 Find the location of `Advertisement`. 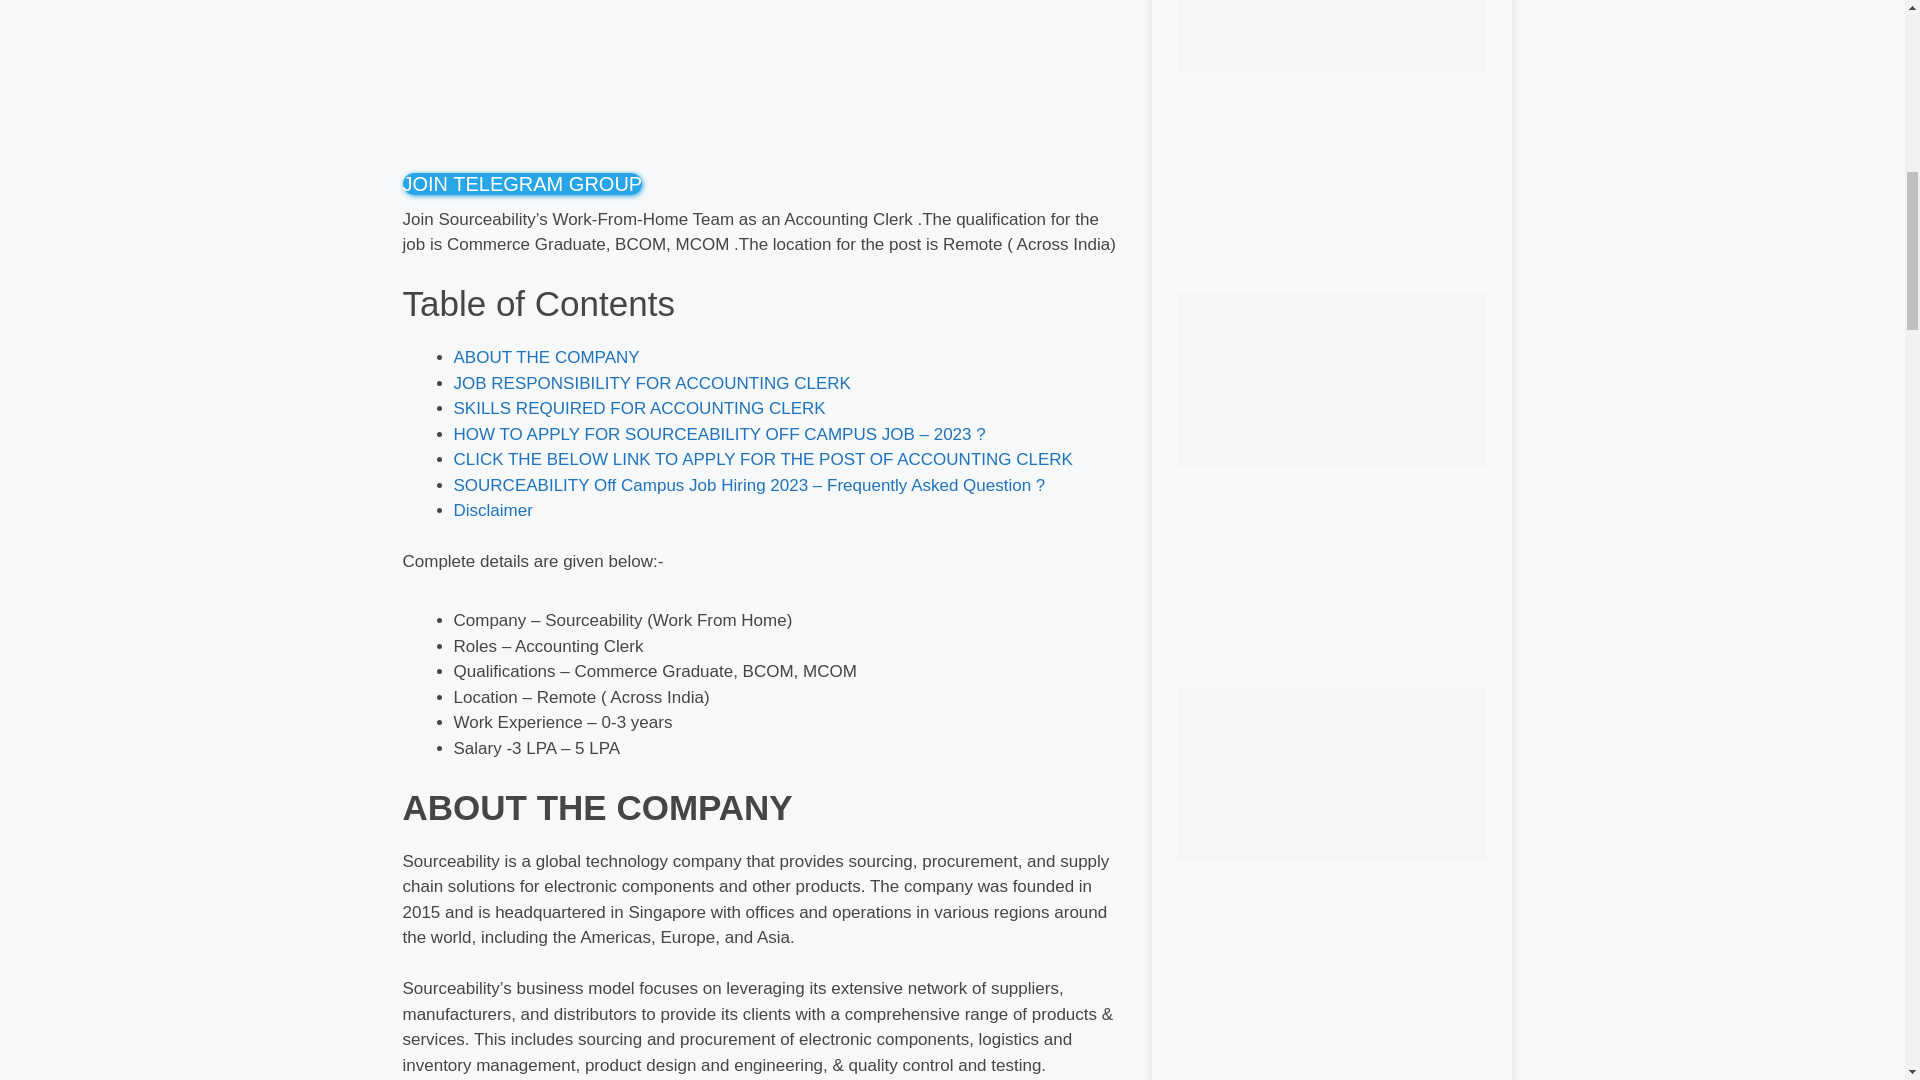

Advertisement is located at coordinates (761, 80).